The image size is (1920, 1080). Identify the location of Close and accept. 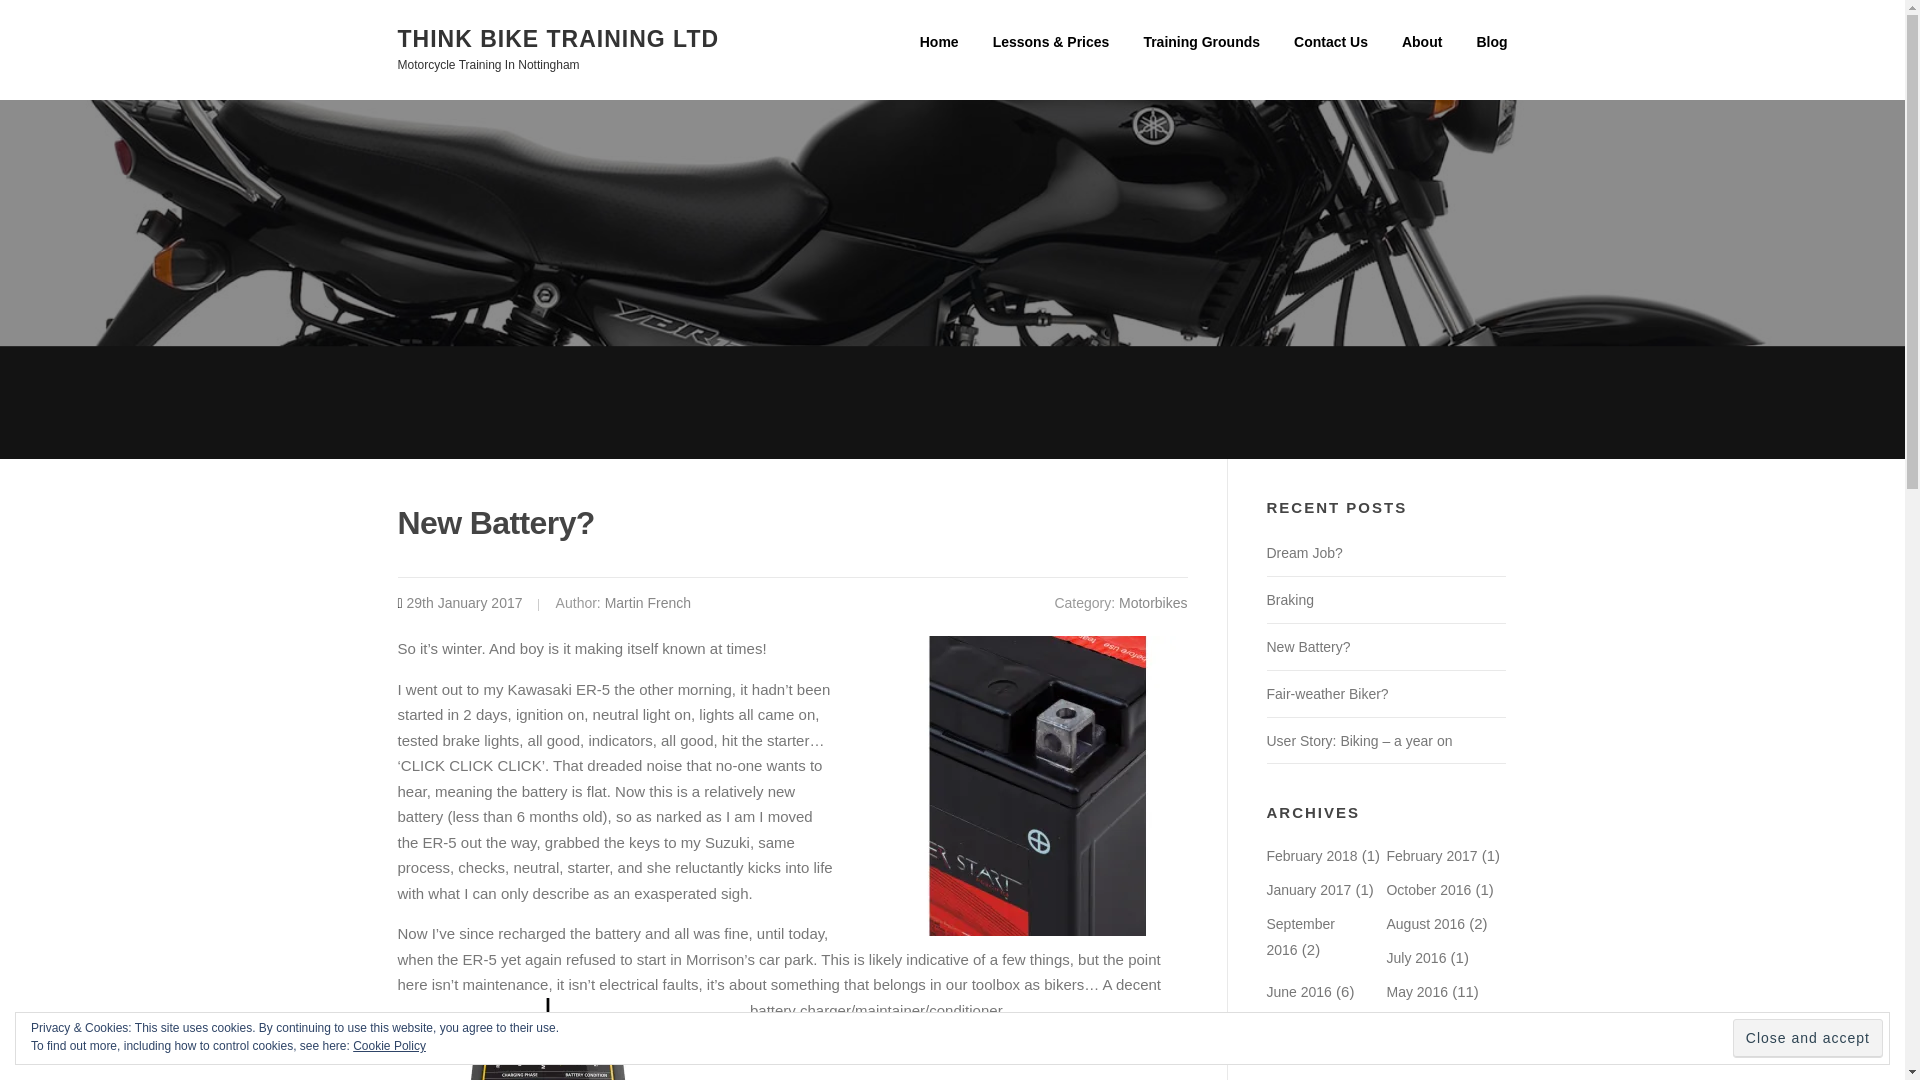
(1808, 1038).